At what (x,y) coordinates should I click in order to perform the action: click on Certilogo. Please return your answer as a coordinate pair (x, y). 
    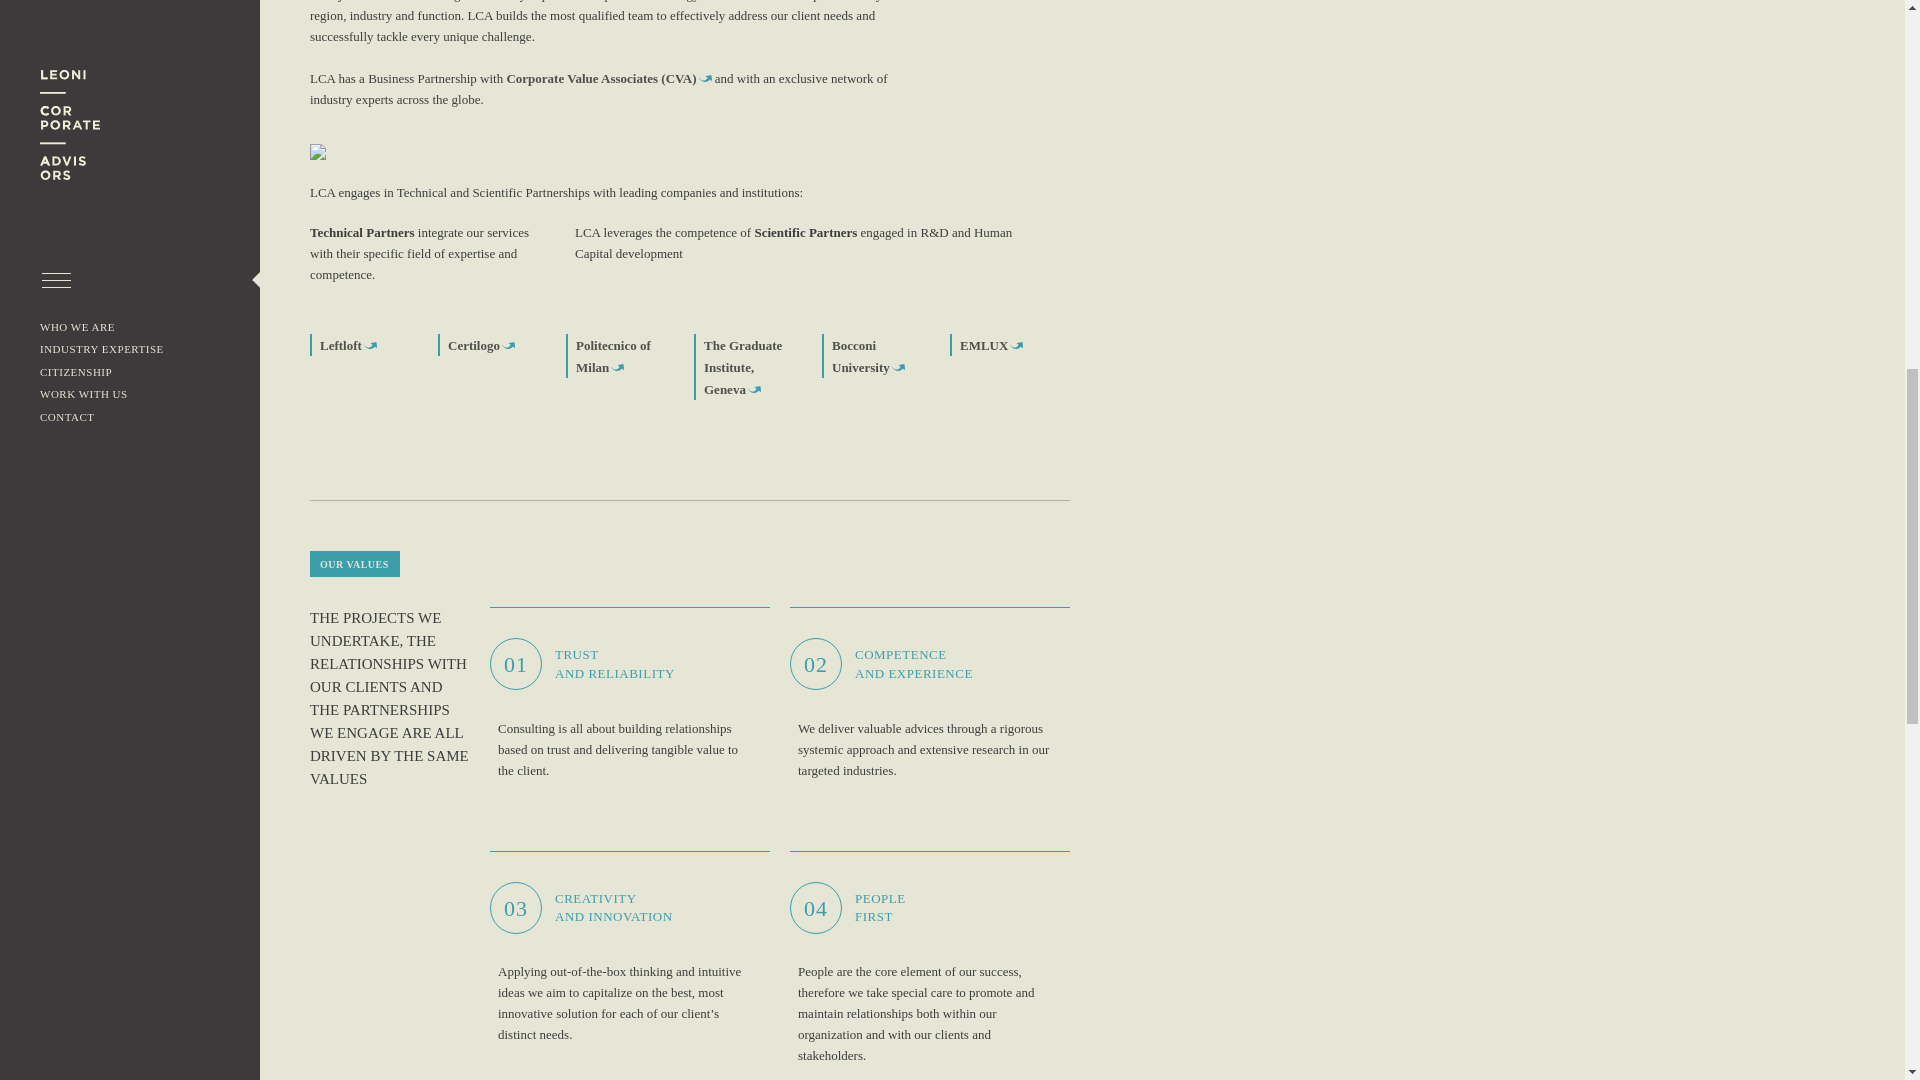
    Looking at the image, I should click on (480, 346).